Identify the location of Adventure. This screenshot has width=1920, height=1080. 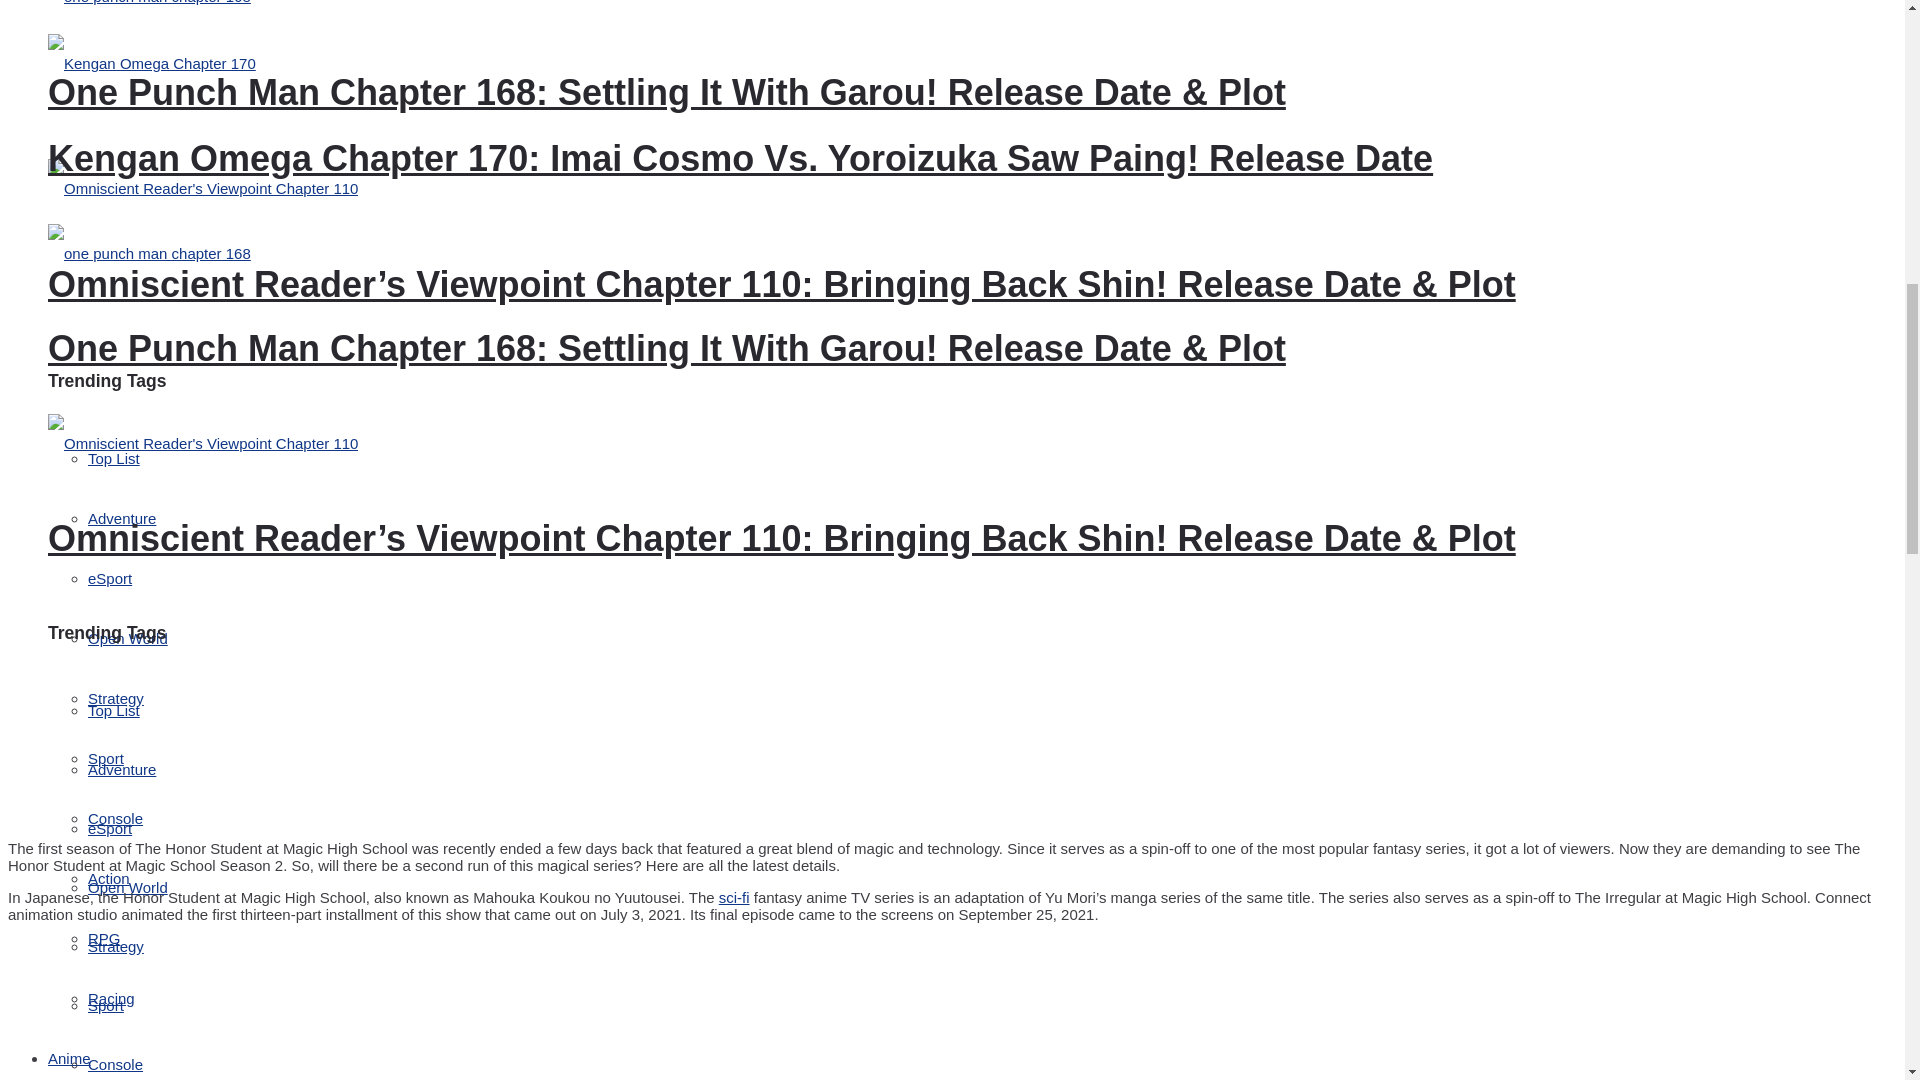
(122, 518).